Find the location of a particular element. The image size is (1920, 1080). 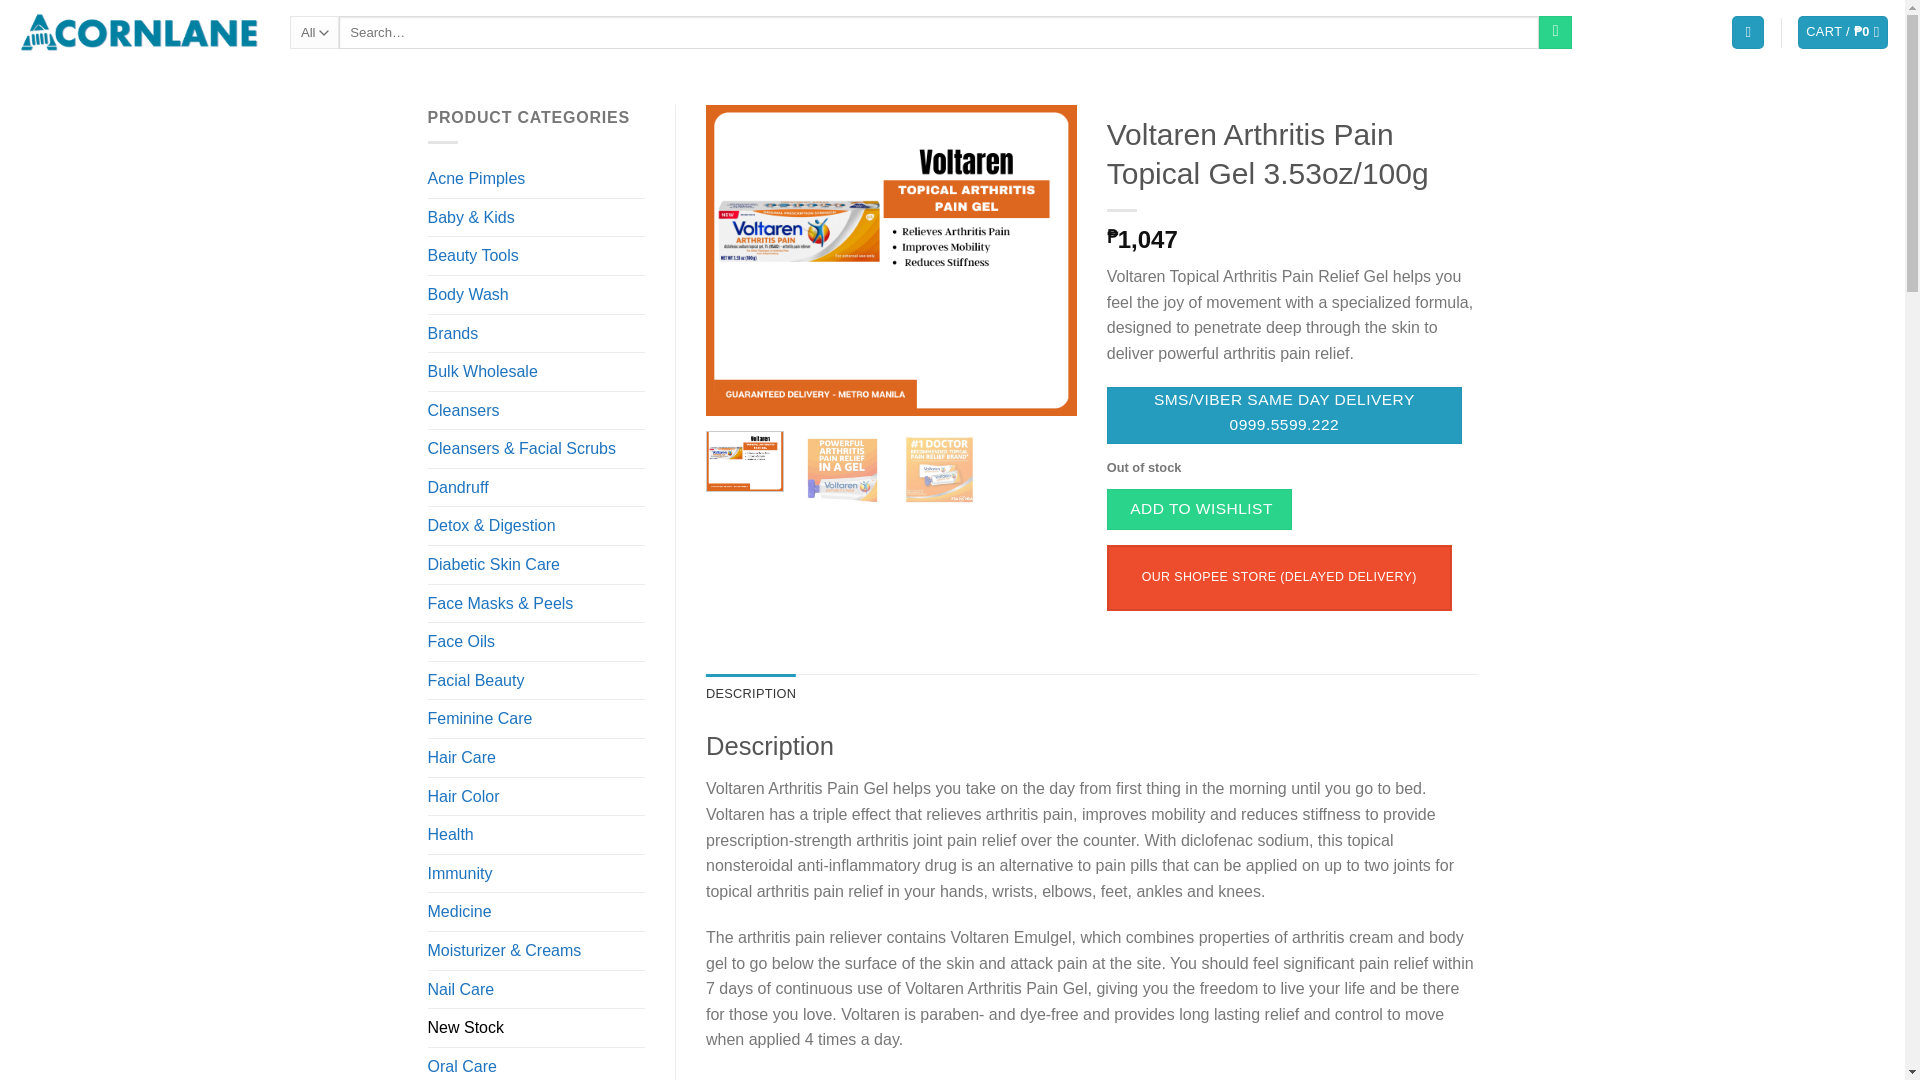

Search is located at coordinates (1556, 32).